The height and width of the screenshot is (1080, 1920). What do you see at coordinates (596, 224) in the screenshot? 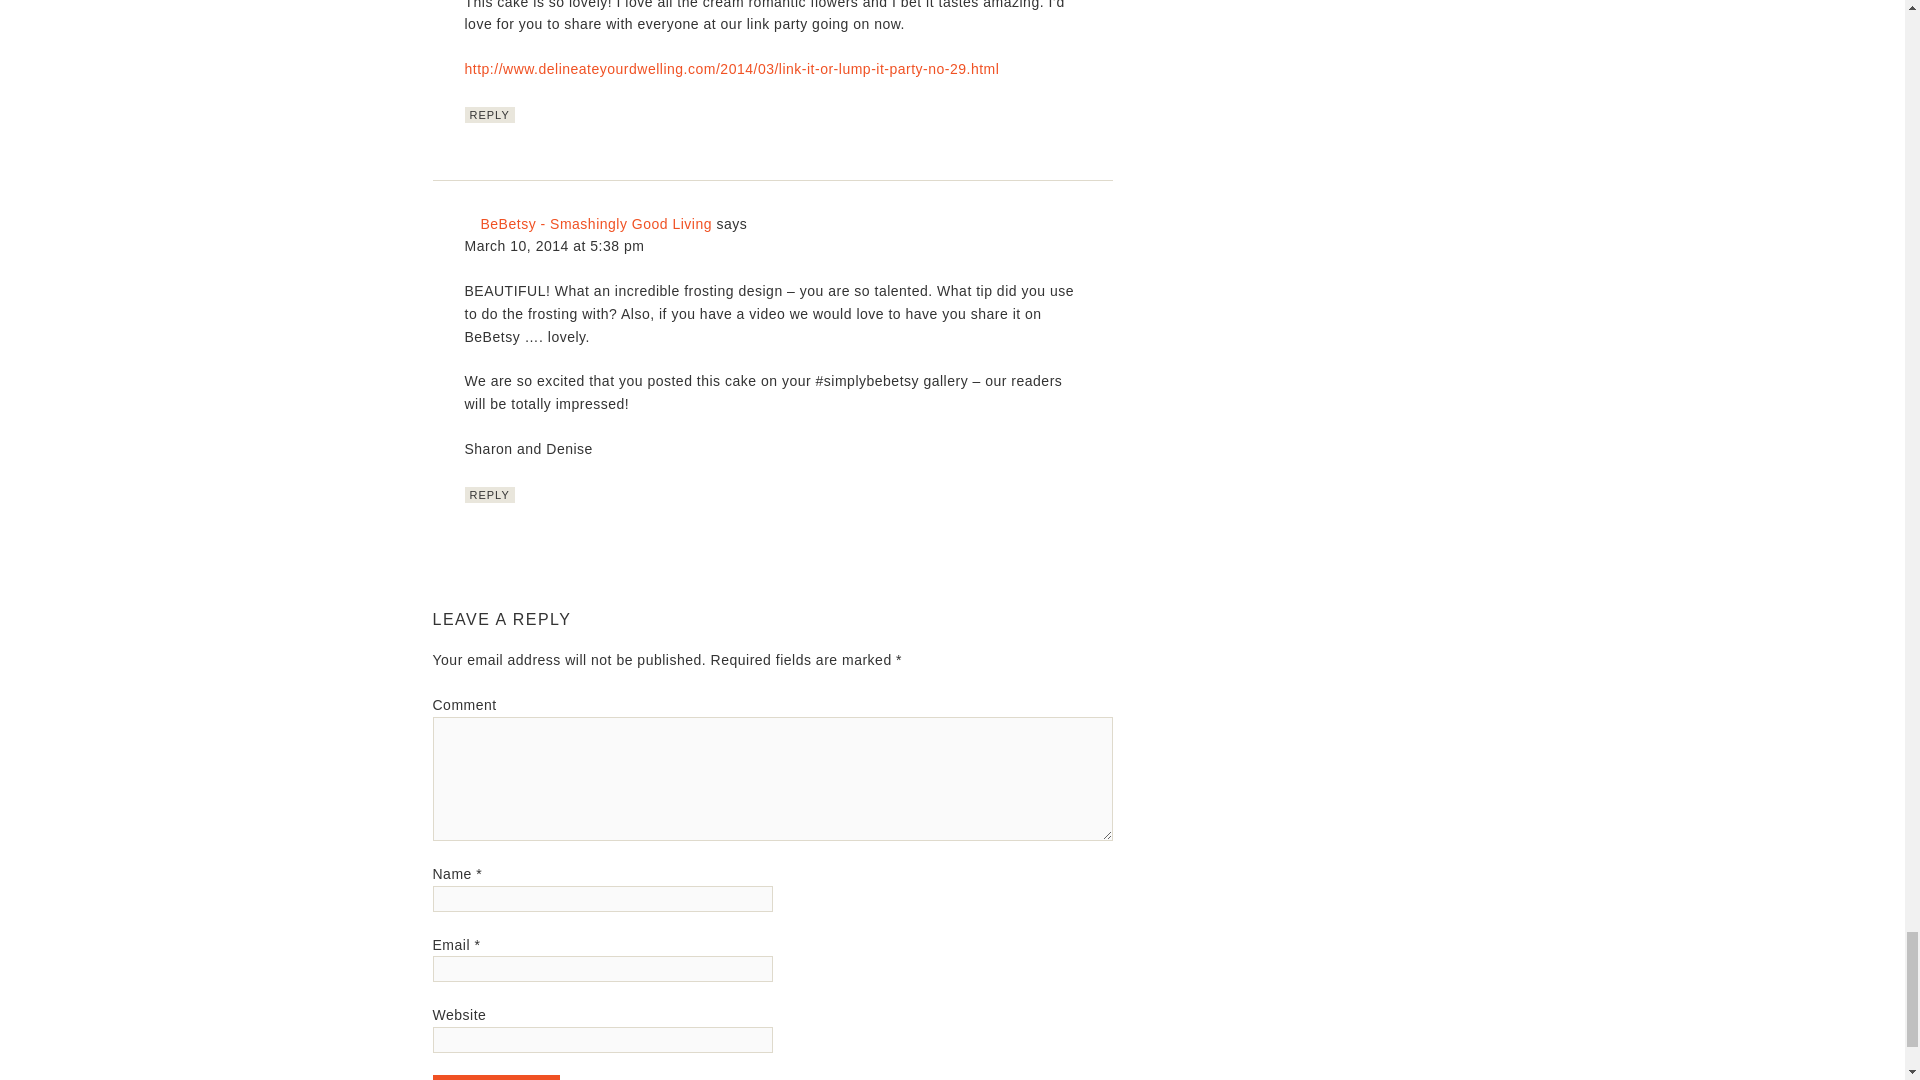
I see `BeBetsy - Smashingly Good Living` at bounding box center [596, 224].